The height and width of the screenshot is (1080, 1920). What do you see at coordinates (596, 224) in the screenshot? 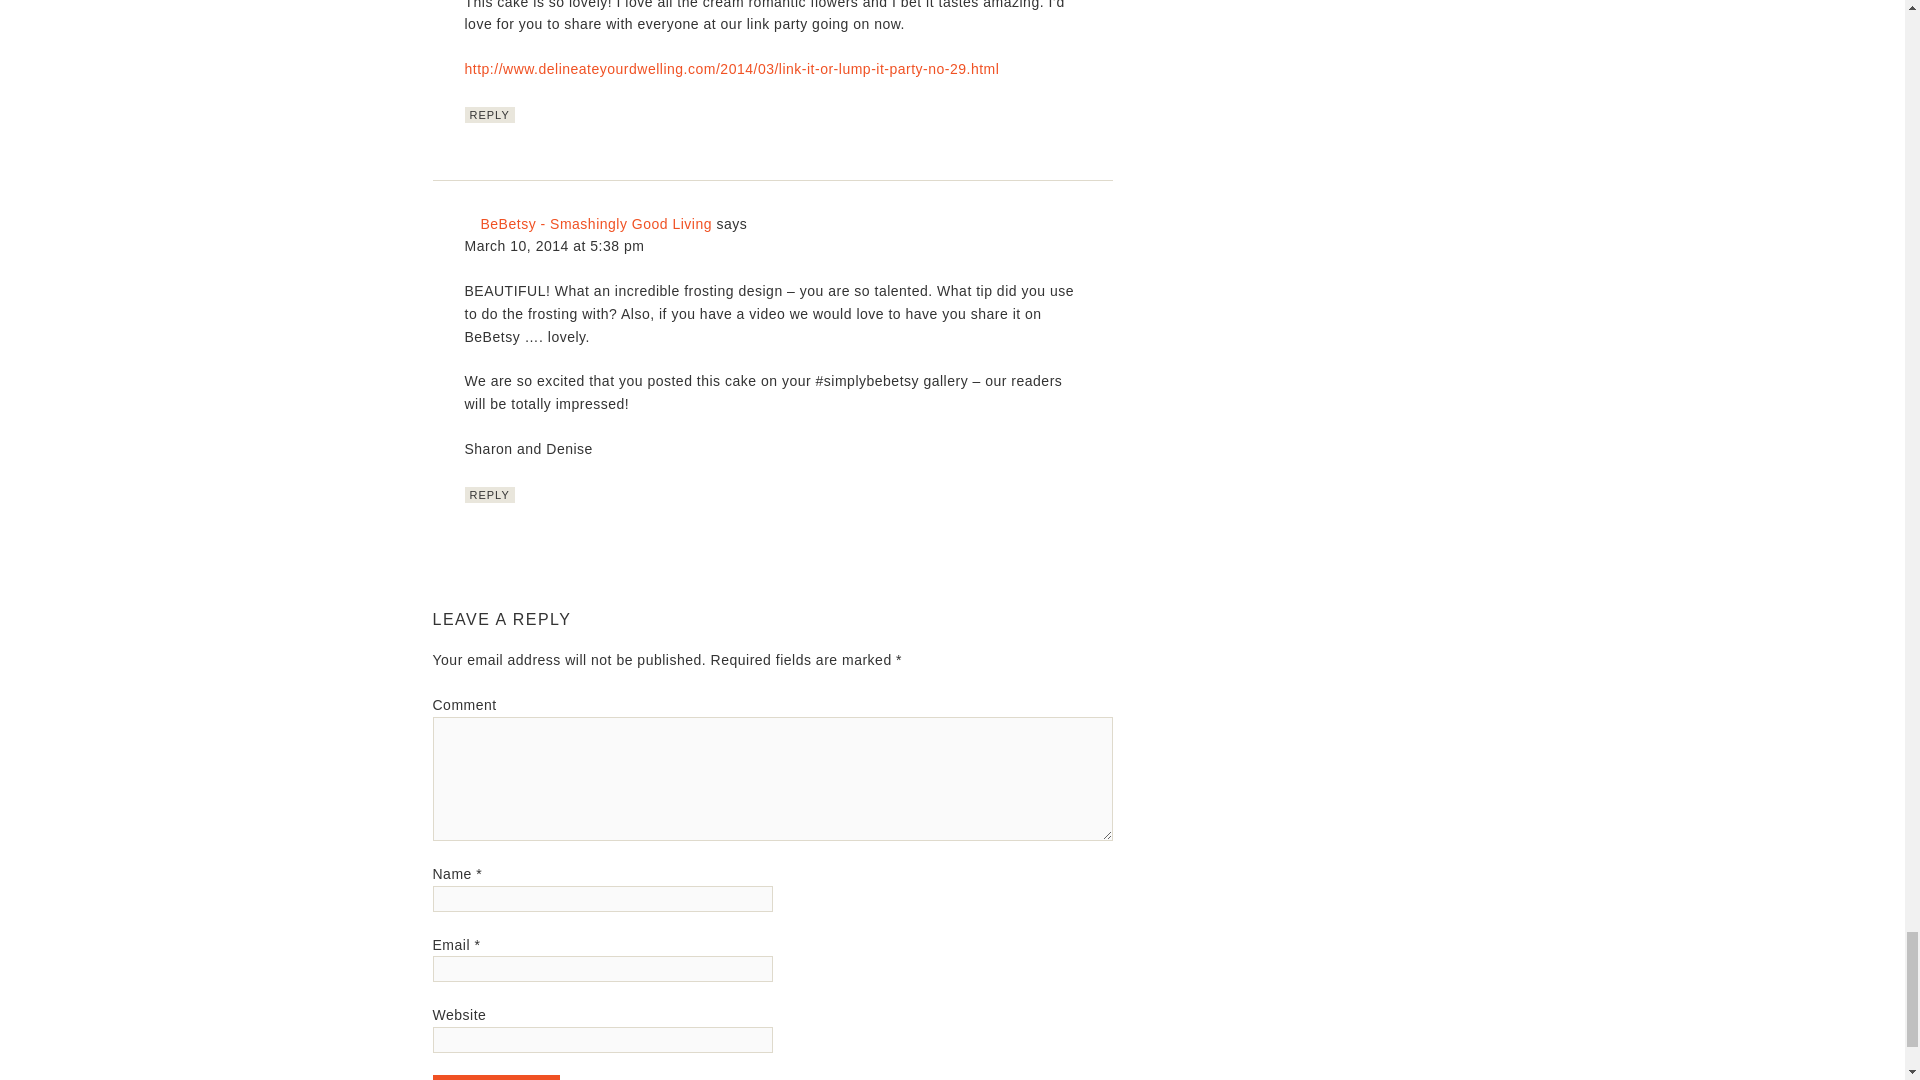
I see `BeBetsy - Smashingly Good Living` at bounding box center [596, 224].